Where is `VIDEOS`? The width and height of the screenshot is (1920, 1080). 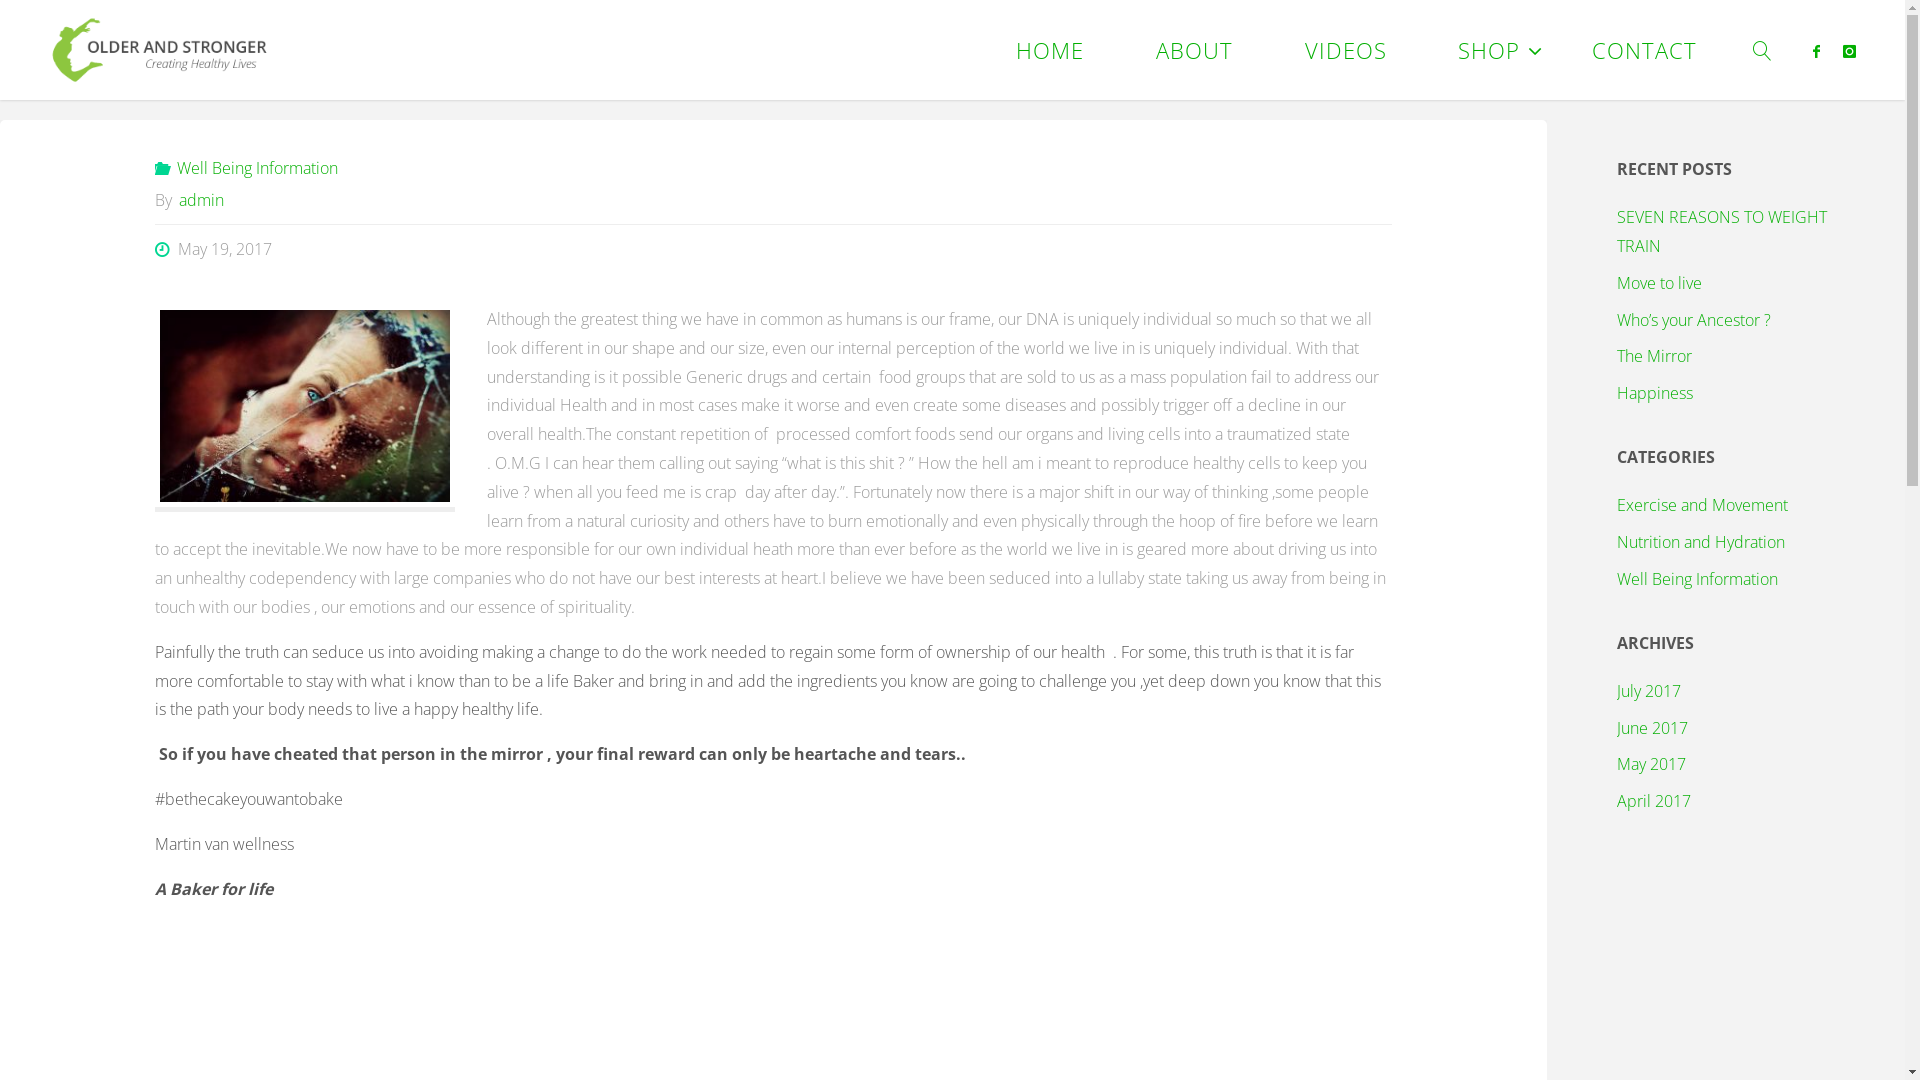
VIDEOS is located at coordinates (1346, 50).